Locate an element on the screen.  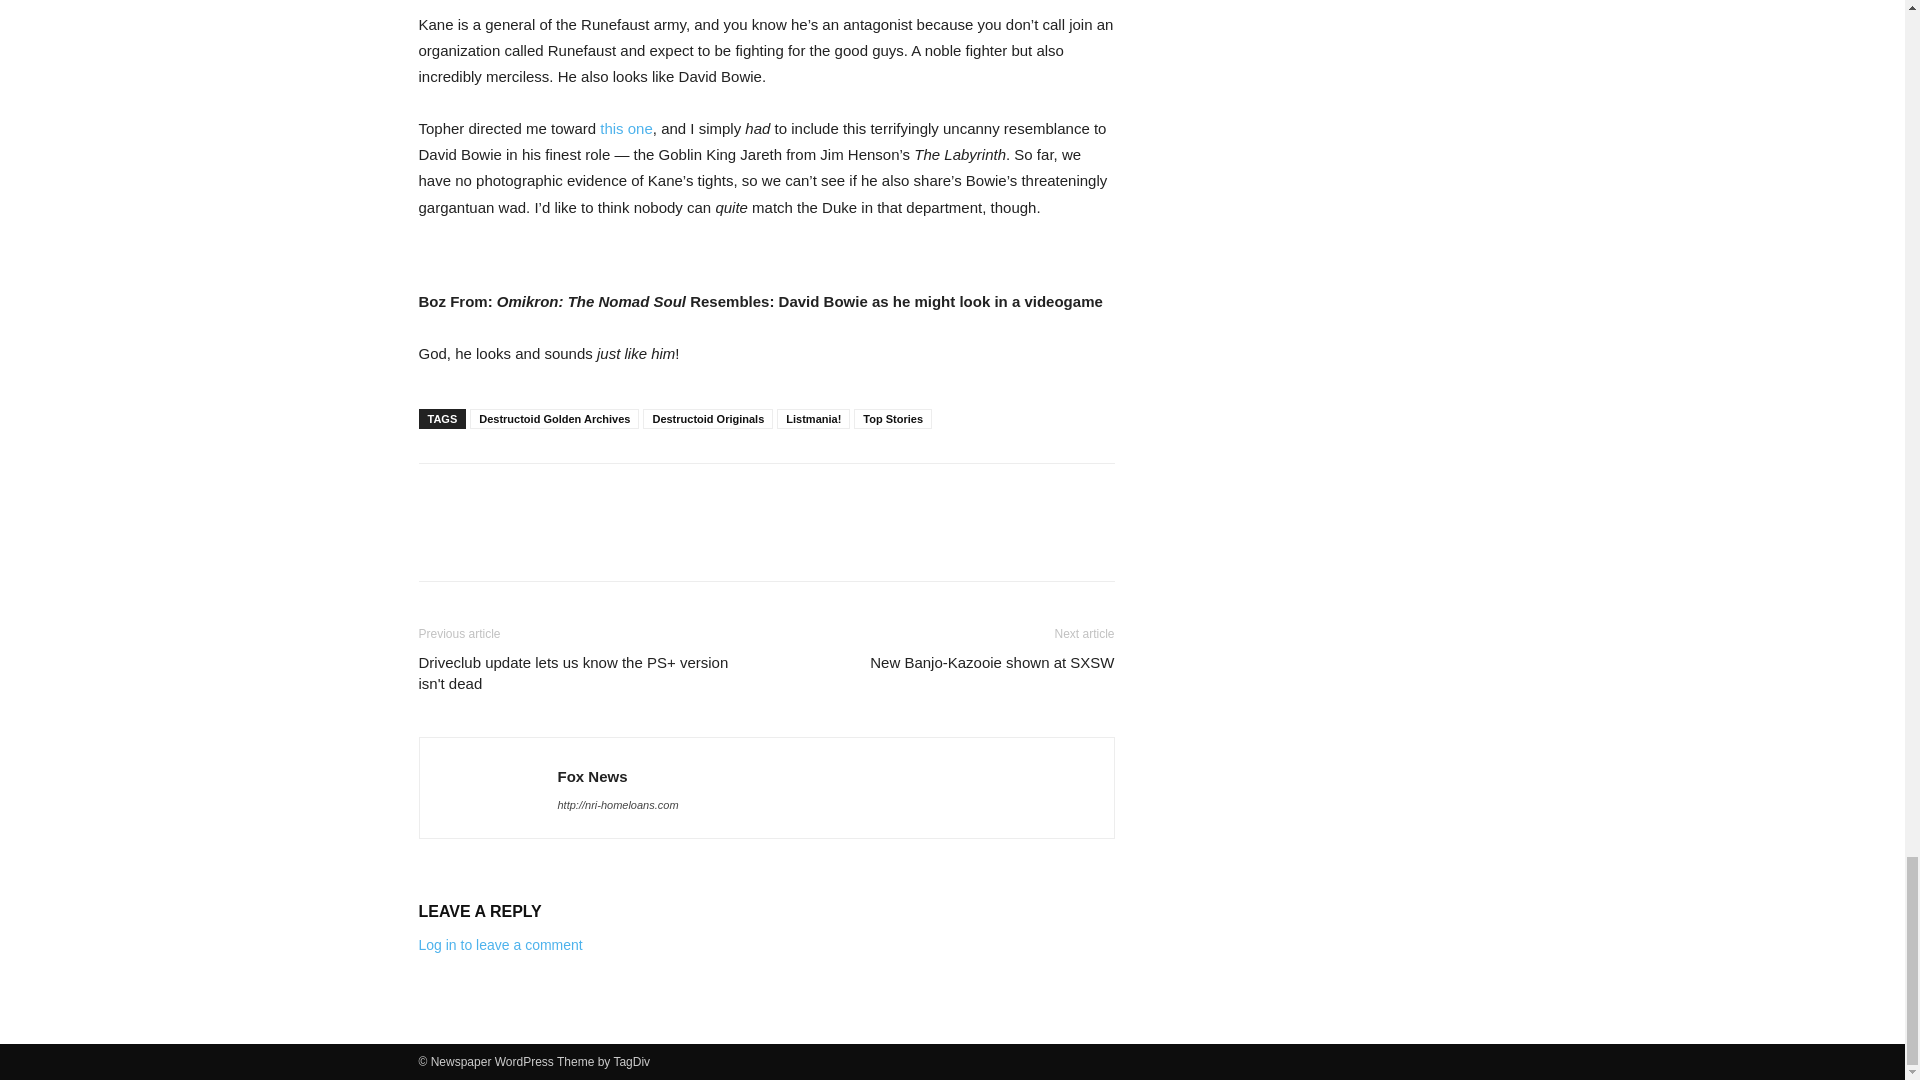
Top Stories is located at coordinates (892, 418).